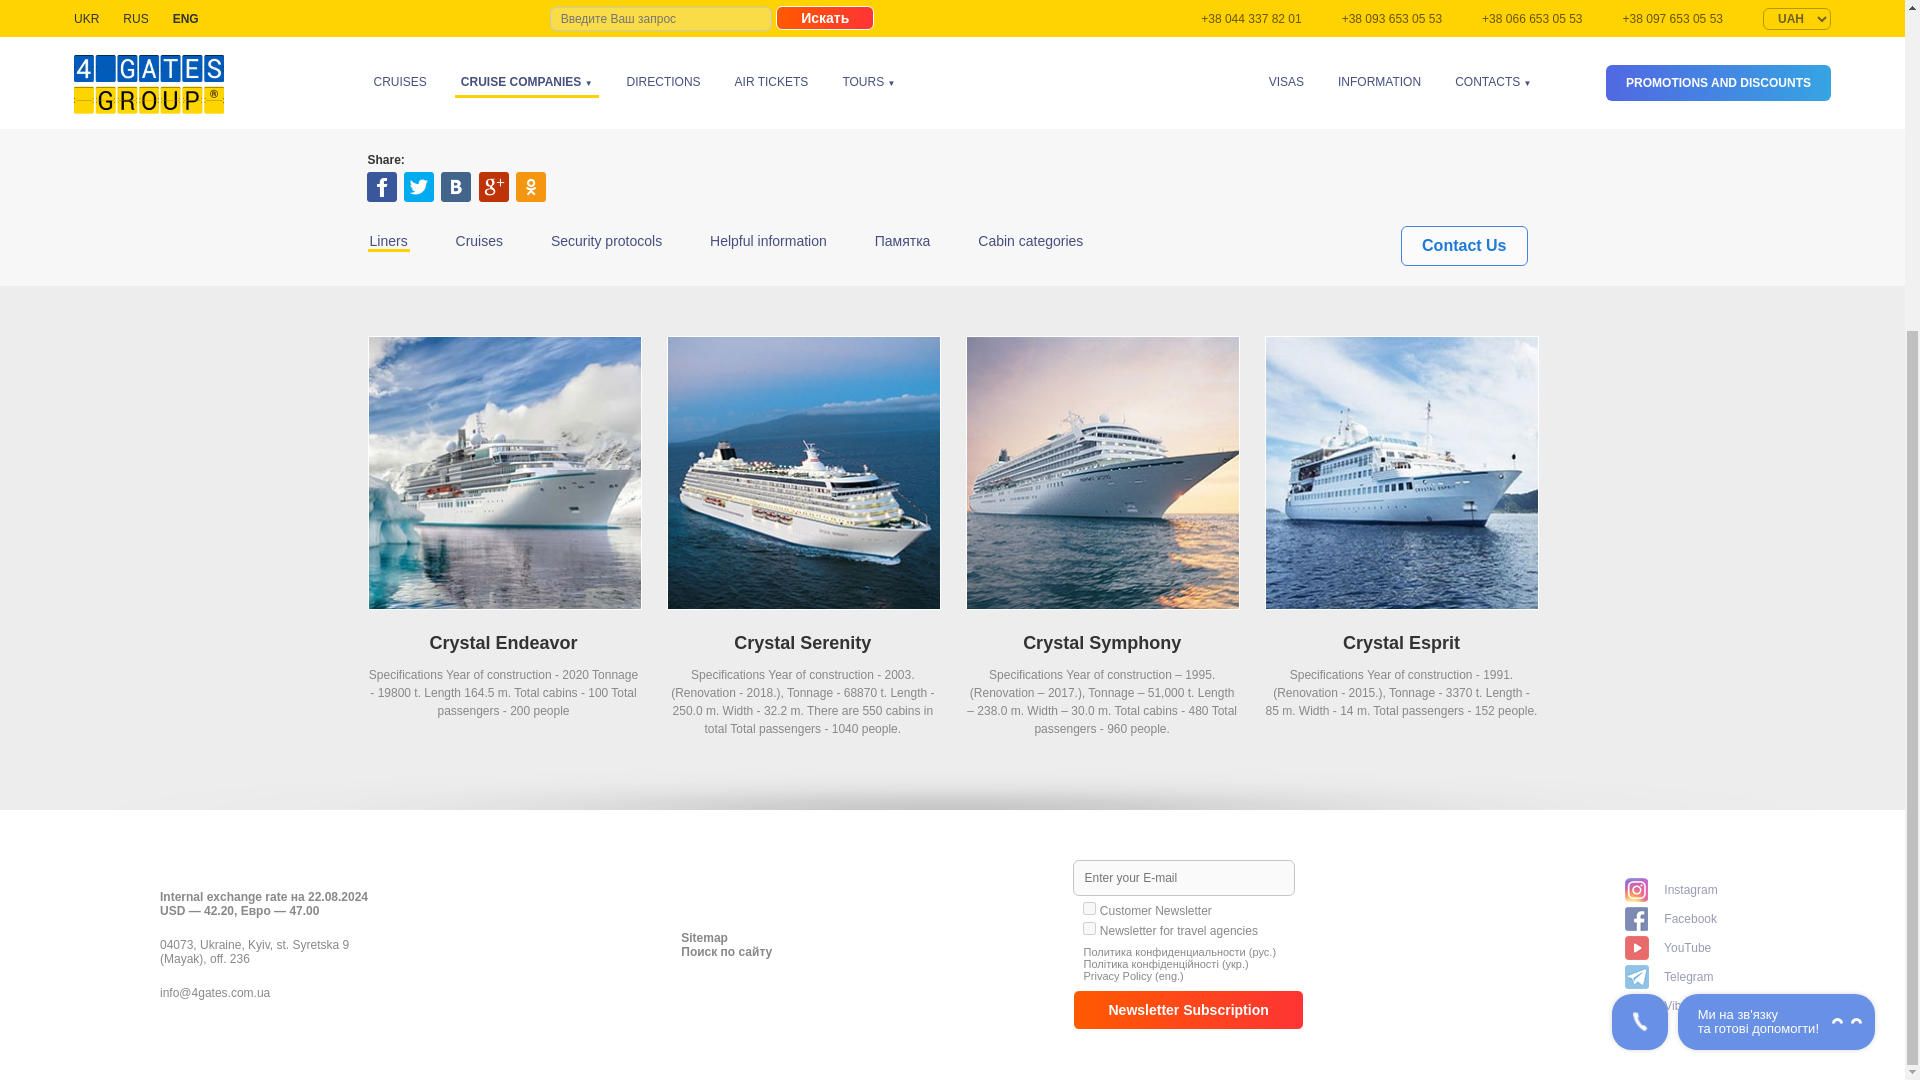 The image size is (1920, 1080). What do you see at coordinates (1089, 928) in the screenshot?
I see `8894815` at bounding box center [1089, 928].